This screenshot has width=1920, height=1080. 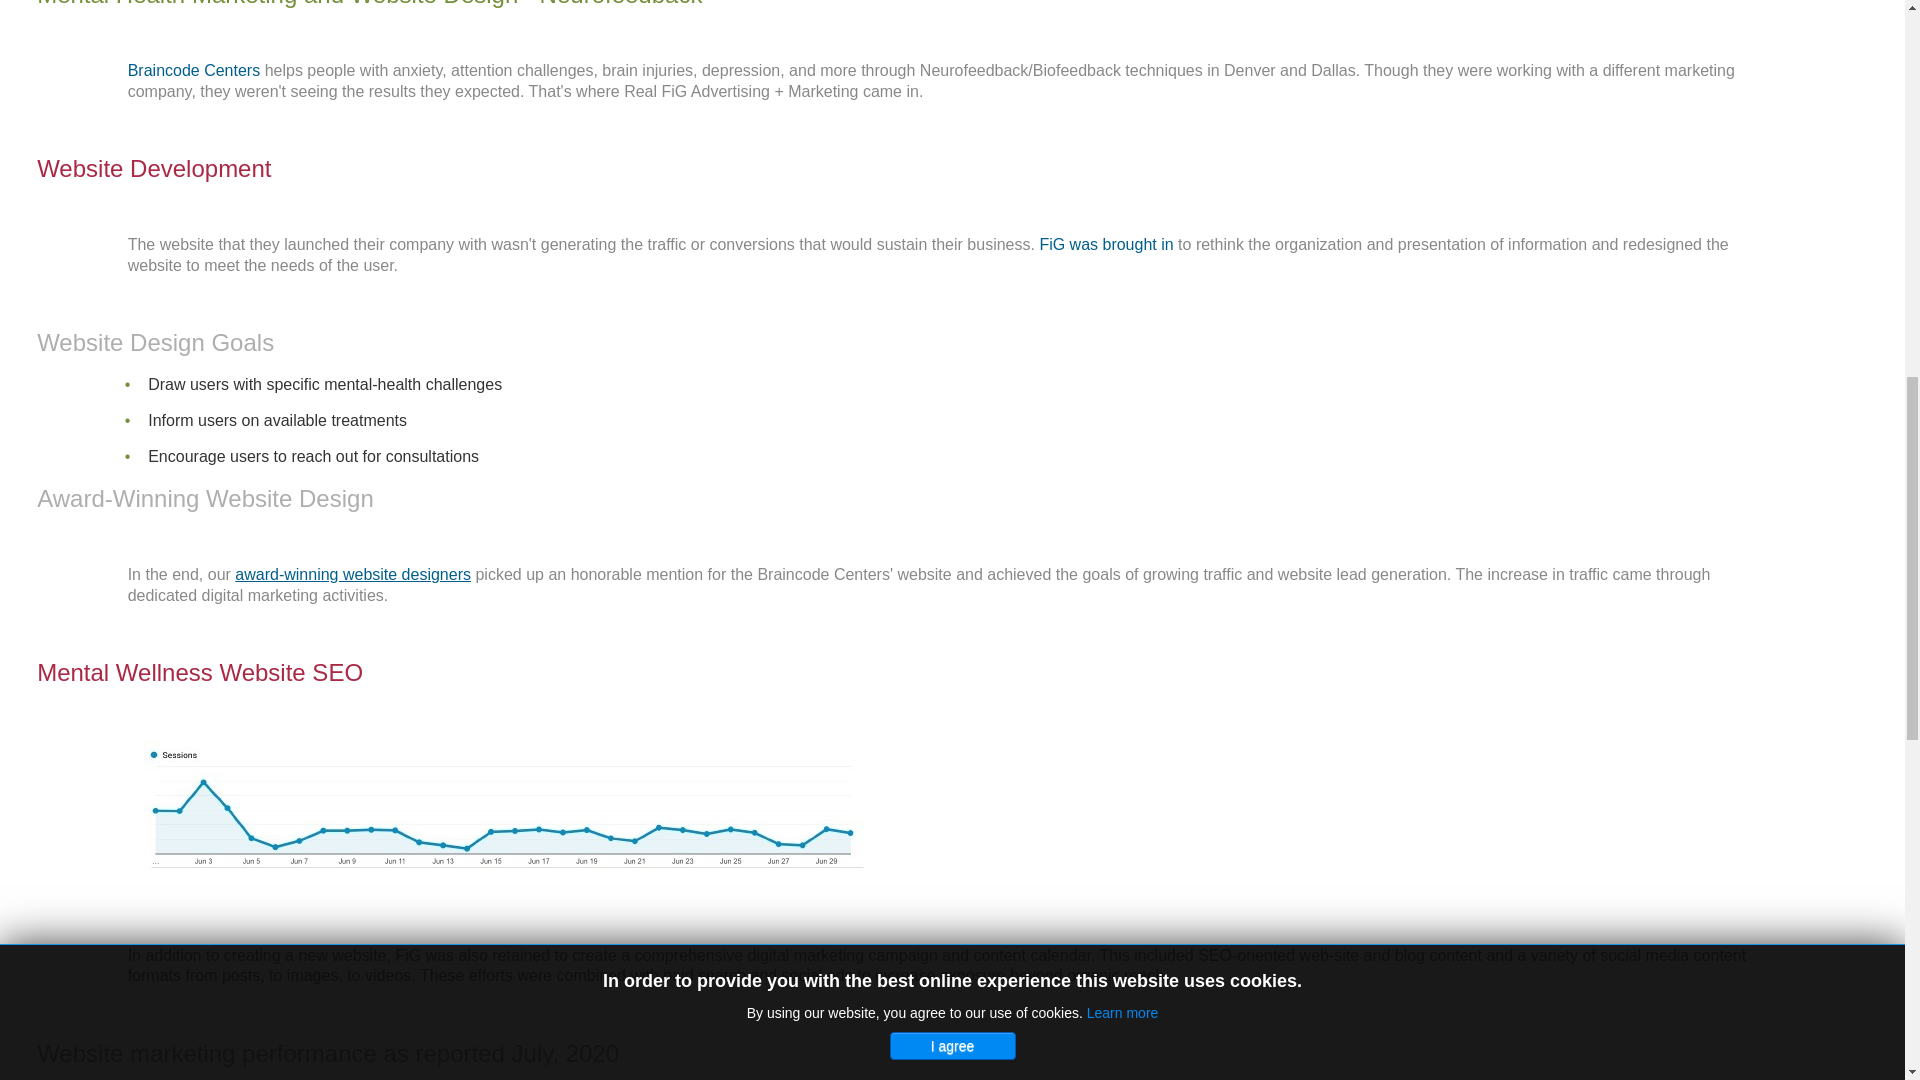 What do you see at coordinates (194, 70) in the screenshot?
I see `Braincode Centers` at bounding box center [194, 70].